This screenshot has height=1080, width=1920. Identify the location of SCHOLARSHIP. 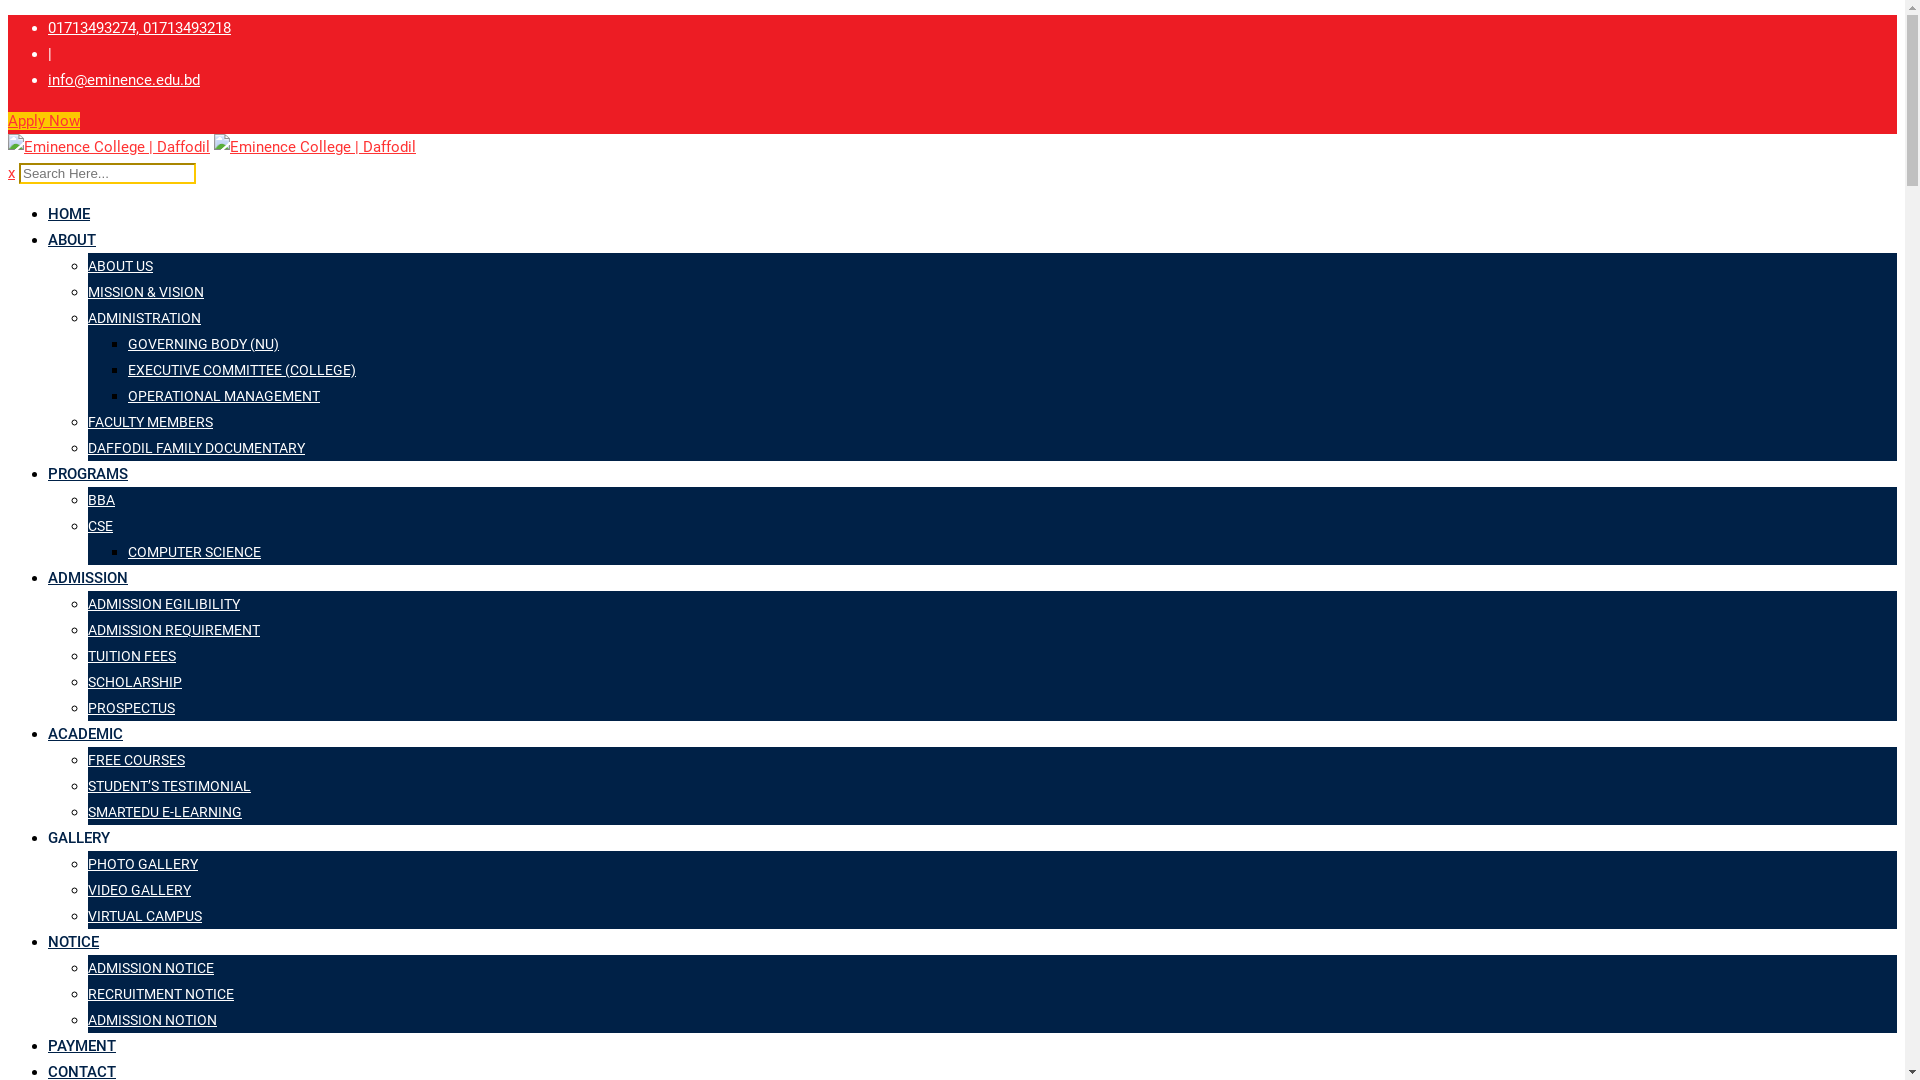
(135, 682).